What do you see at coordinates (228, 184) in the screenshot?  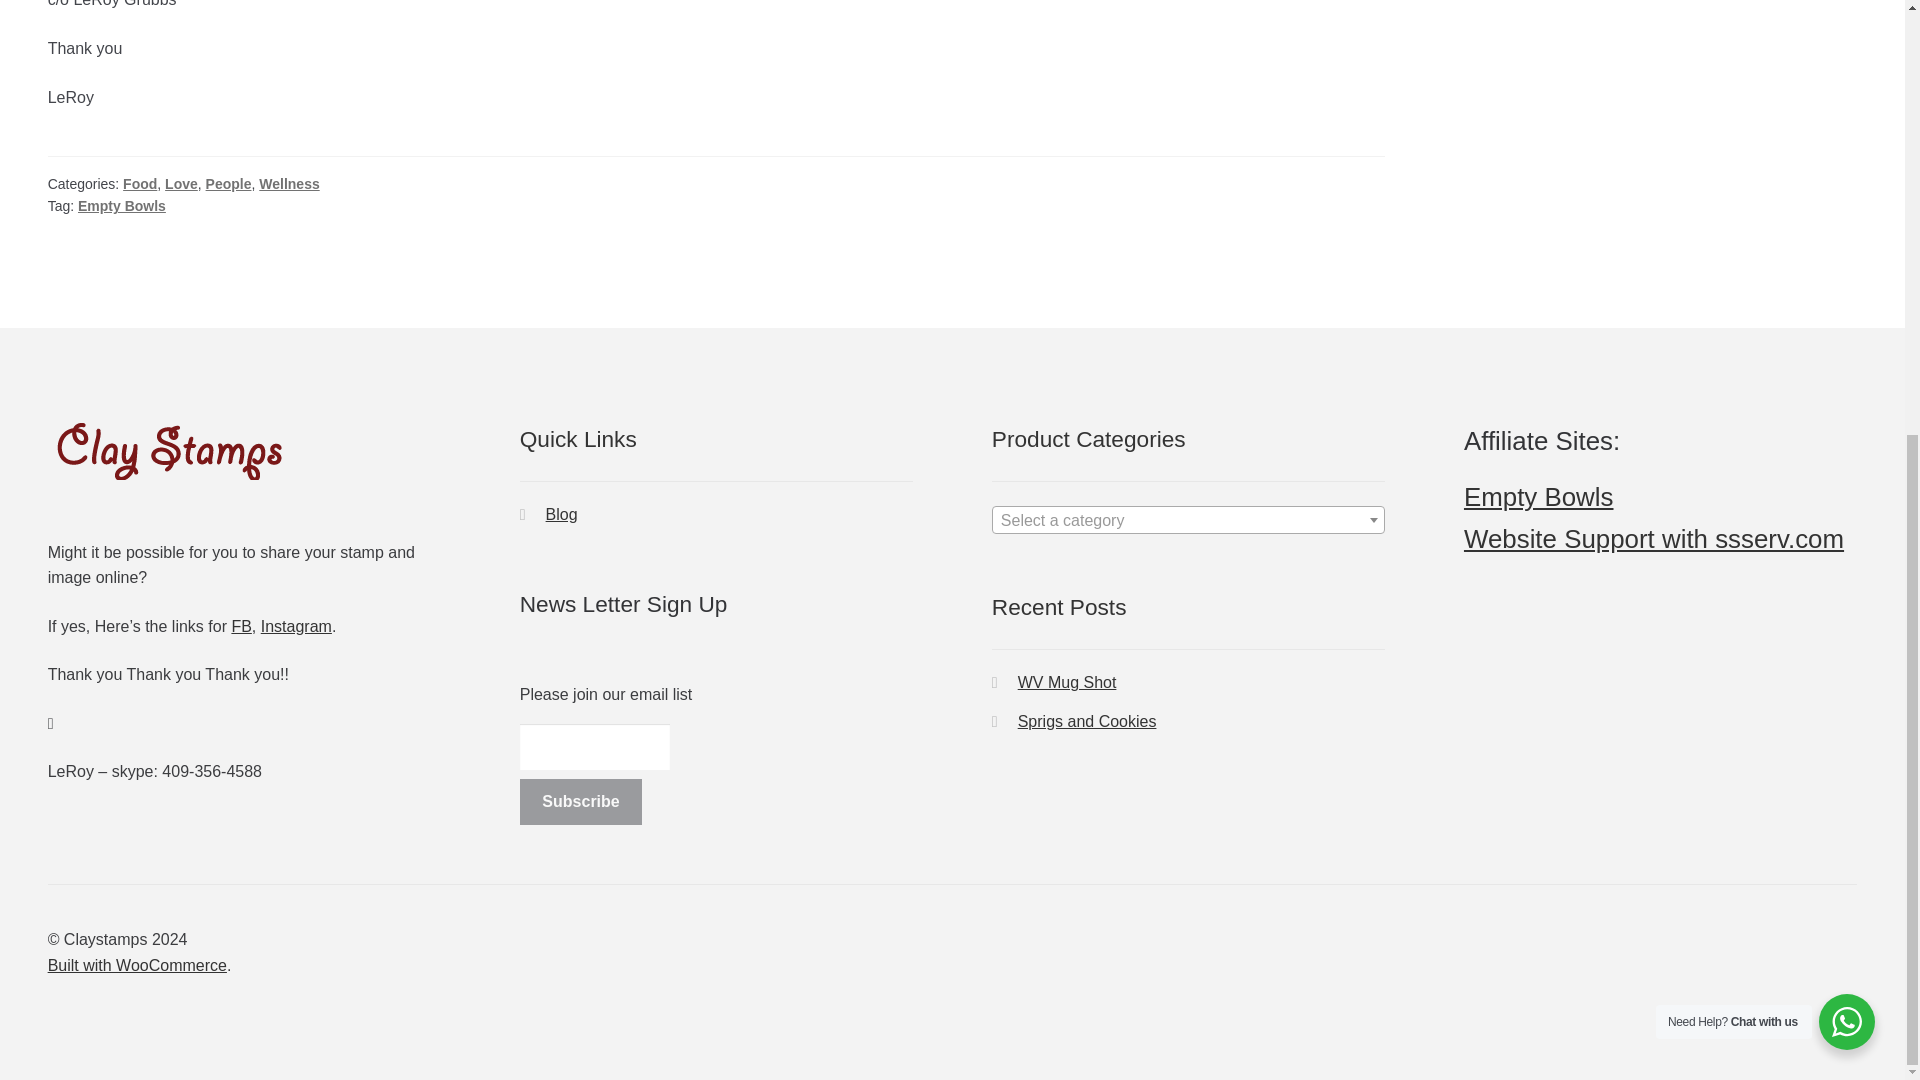 I see `People` at bounding box center [228, 184].